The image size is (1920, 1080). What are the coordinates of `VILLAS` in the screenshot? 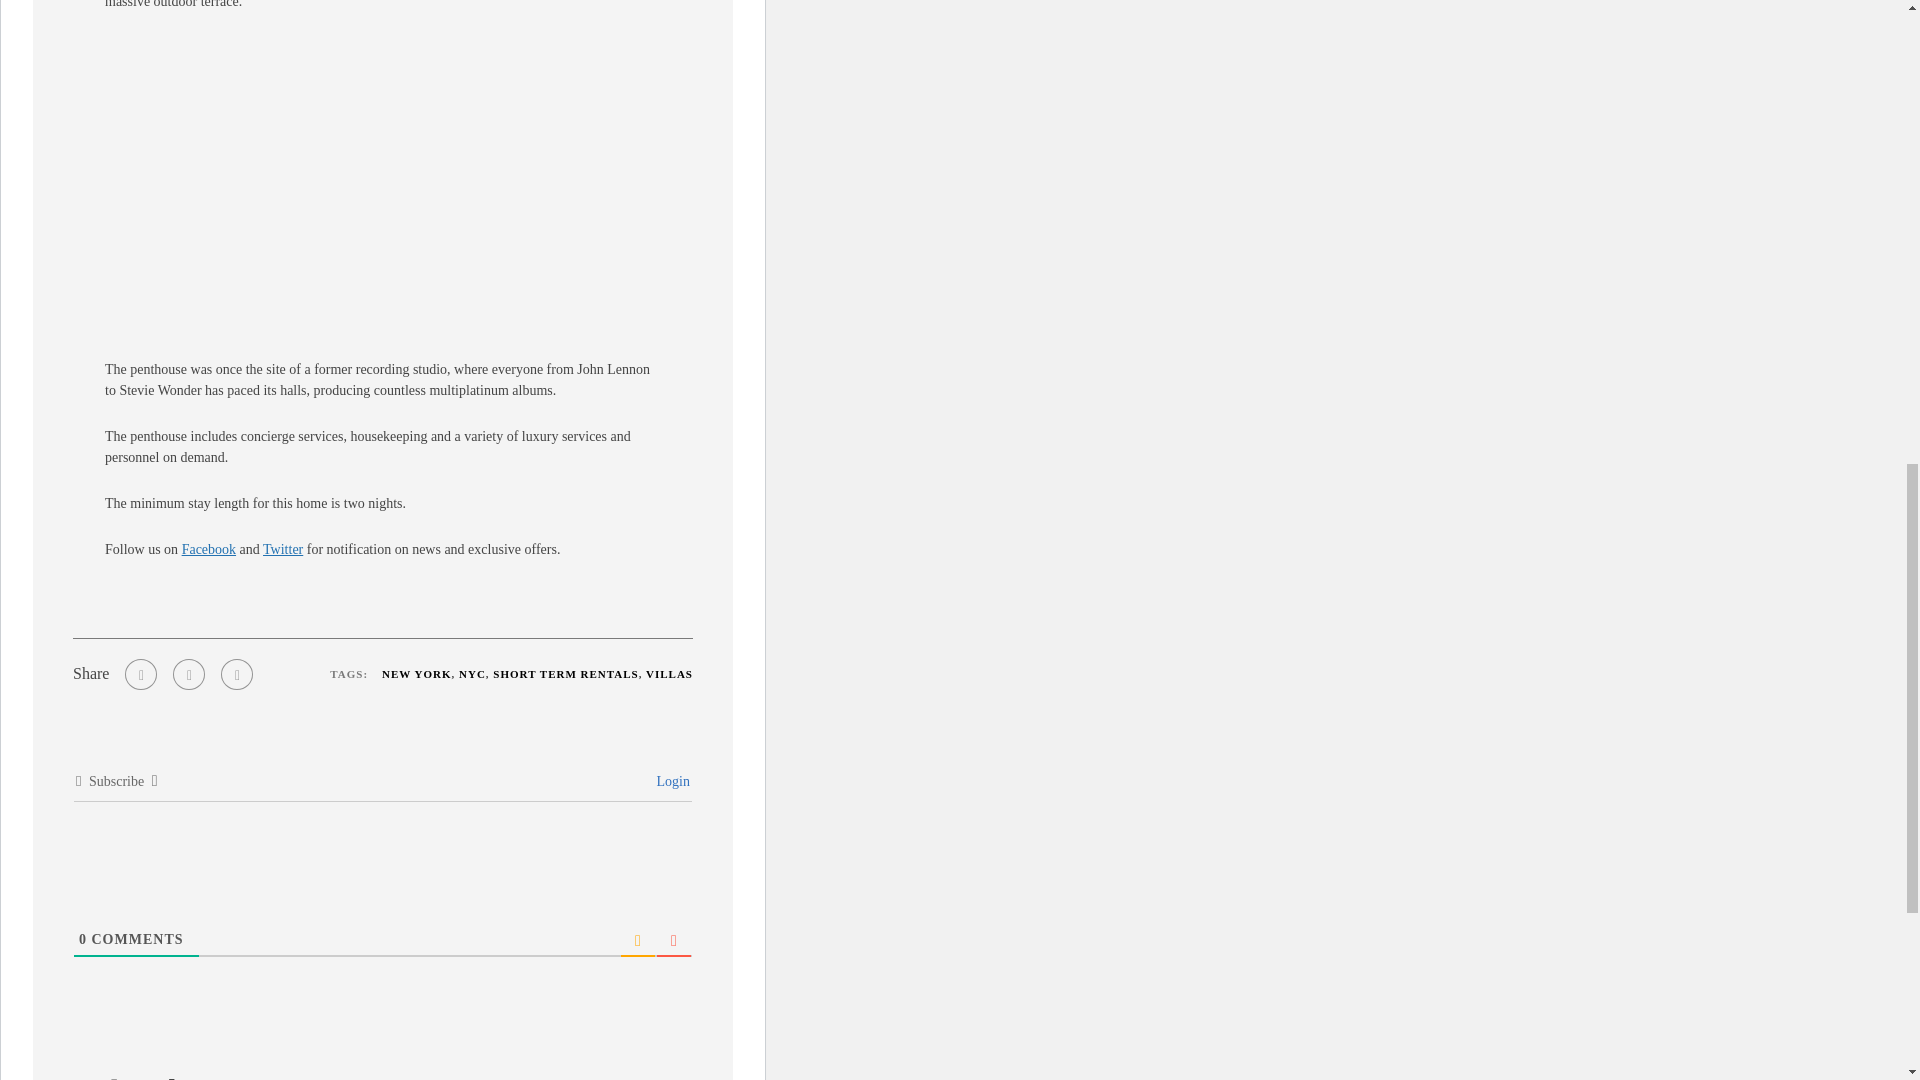 It's located at (669, 674).